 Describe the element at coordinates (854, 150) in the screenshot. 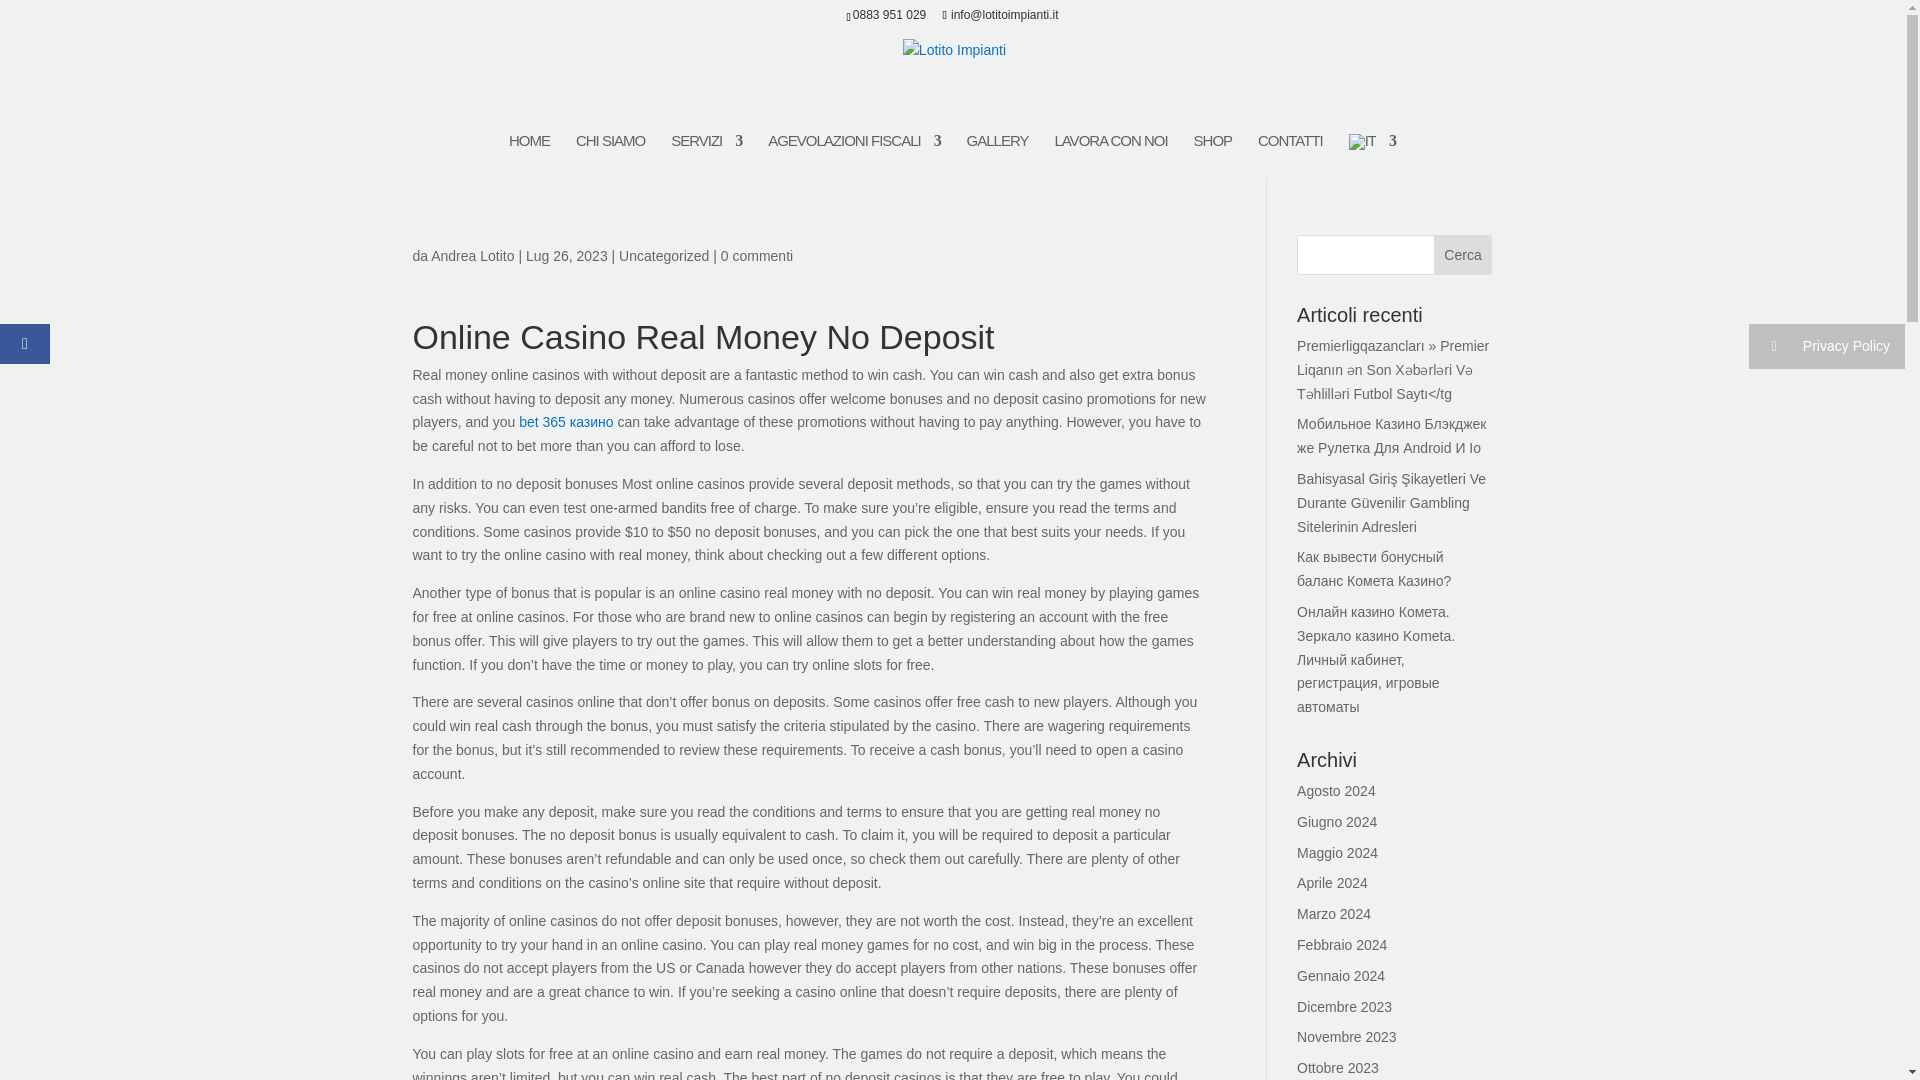

I see `AGEVOLAZIONI FISCALI` at that location.